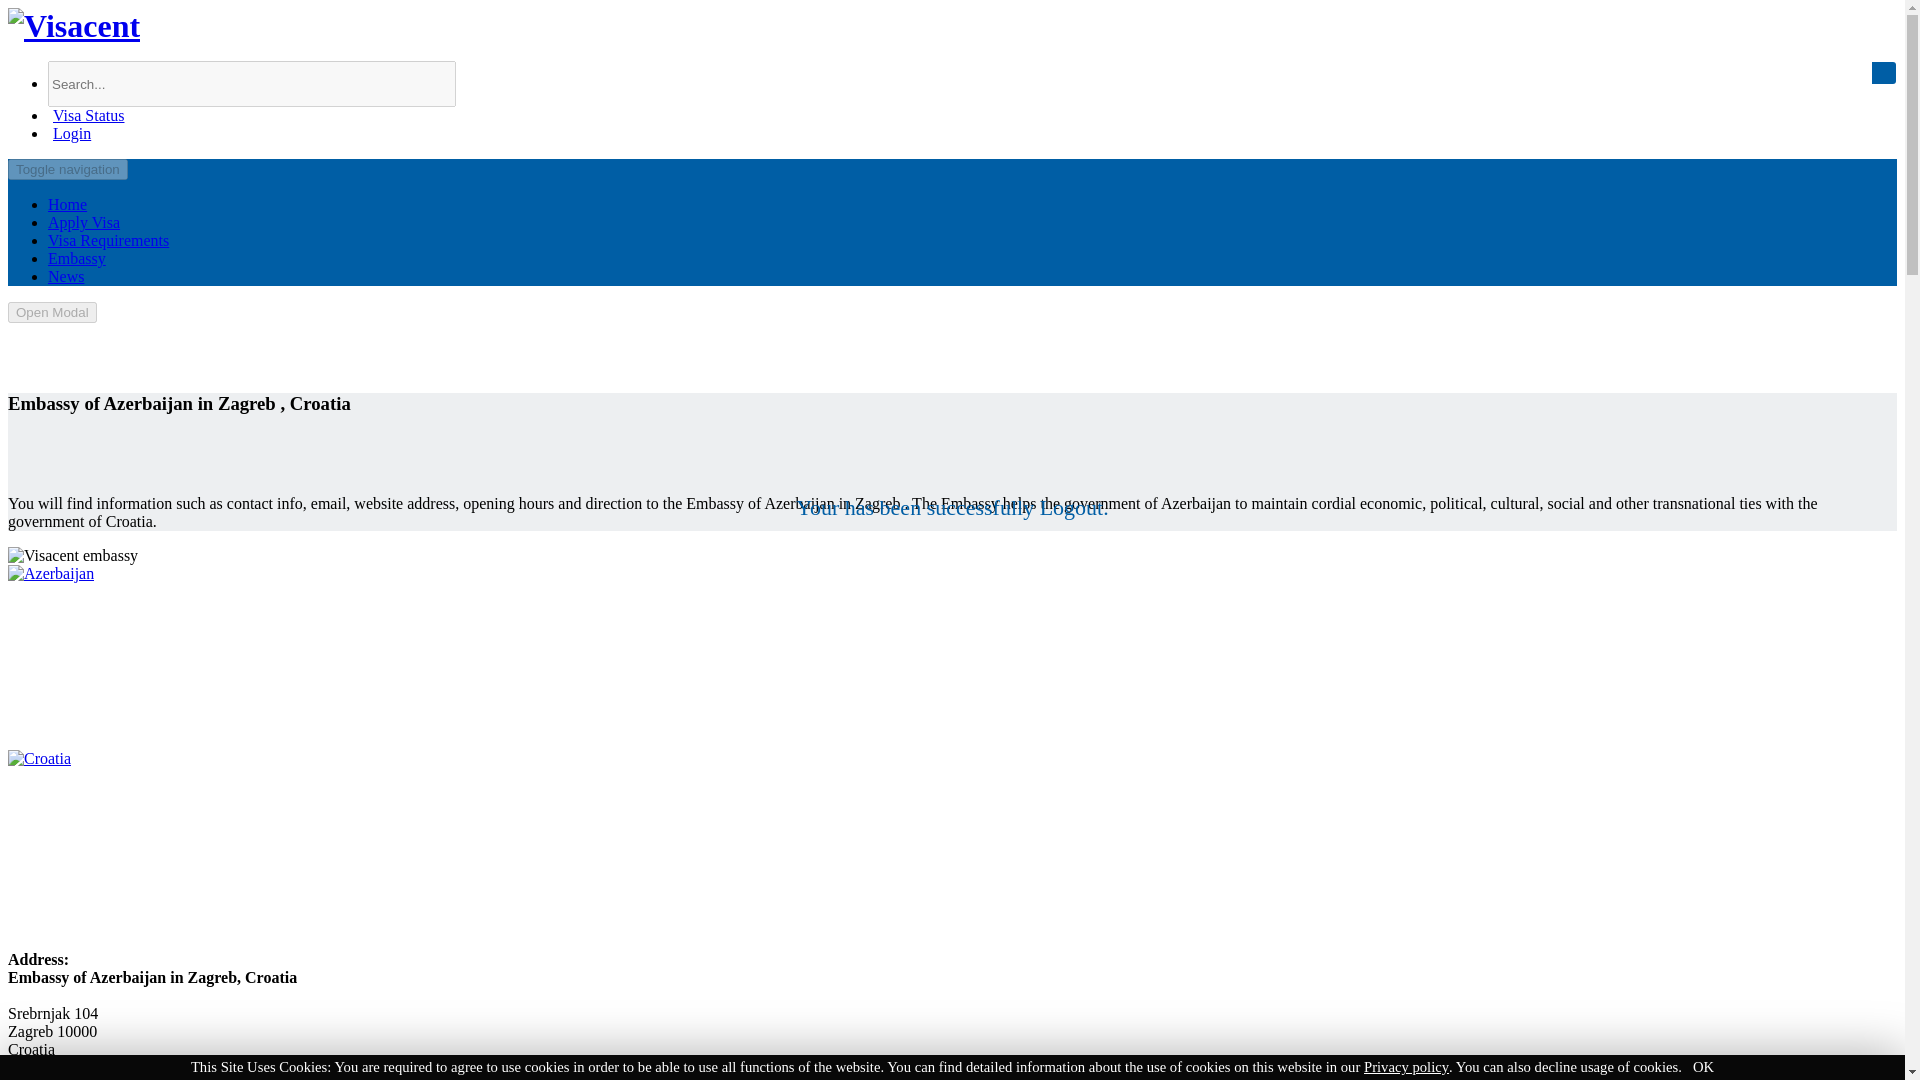 The height and width of the screenshot is (1080, 1920). Describe the element at coordinates (108, 240) in the screenshot. I see `Visa Requirements` at that location.